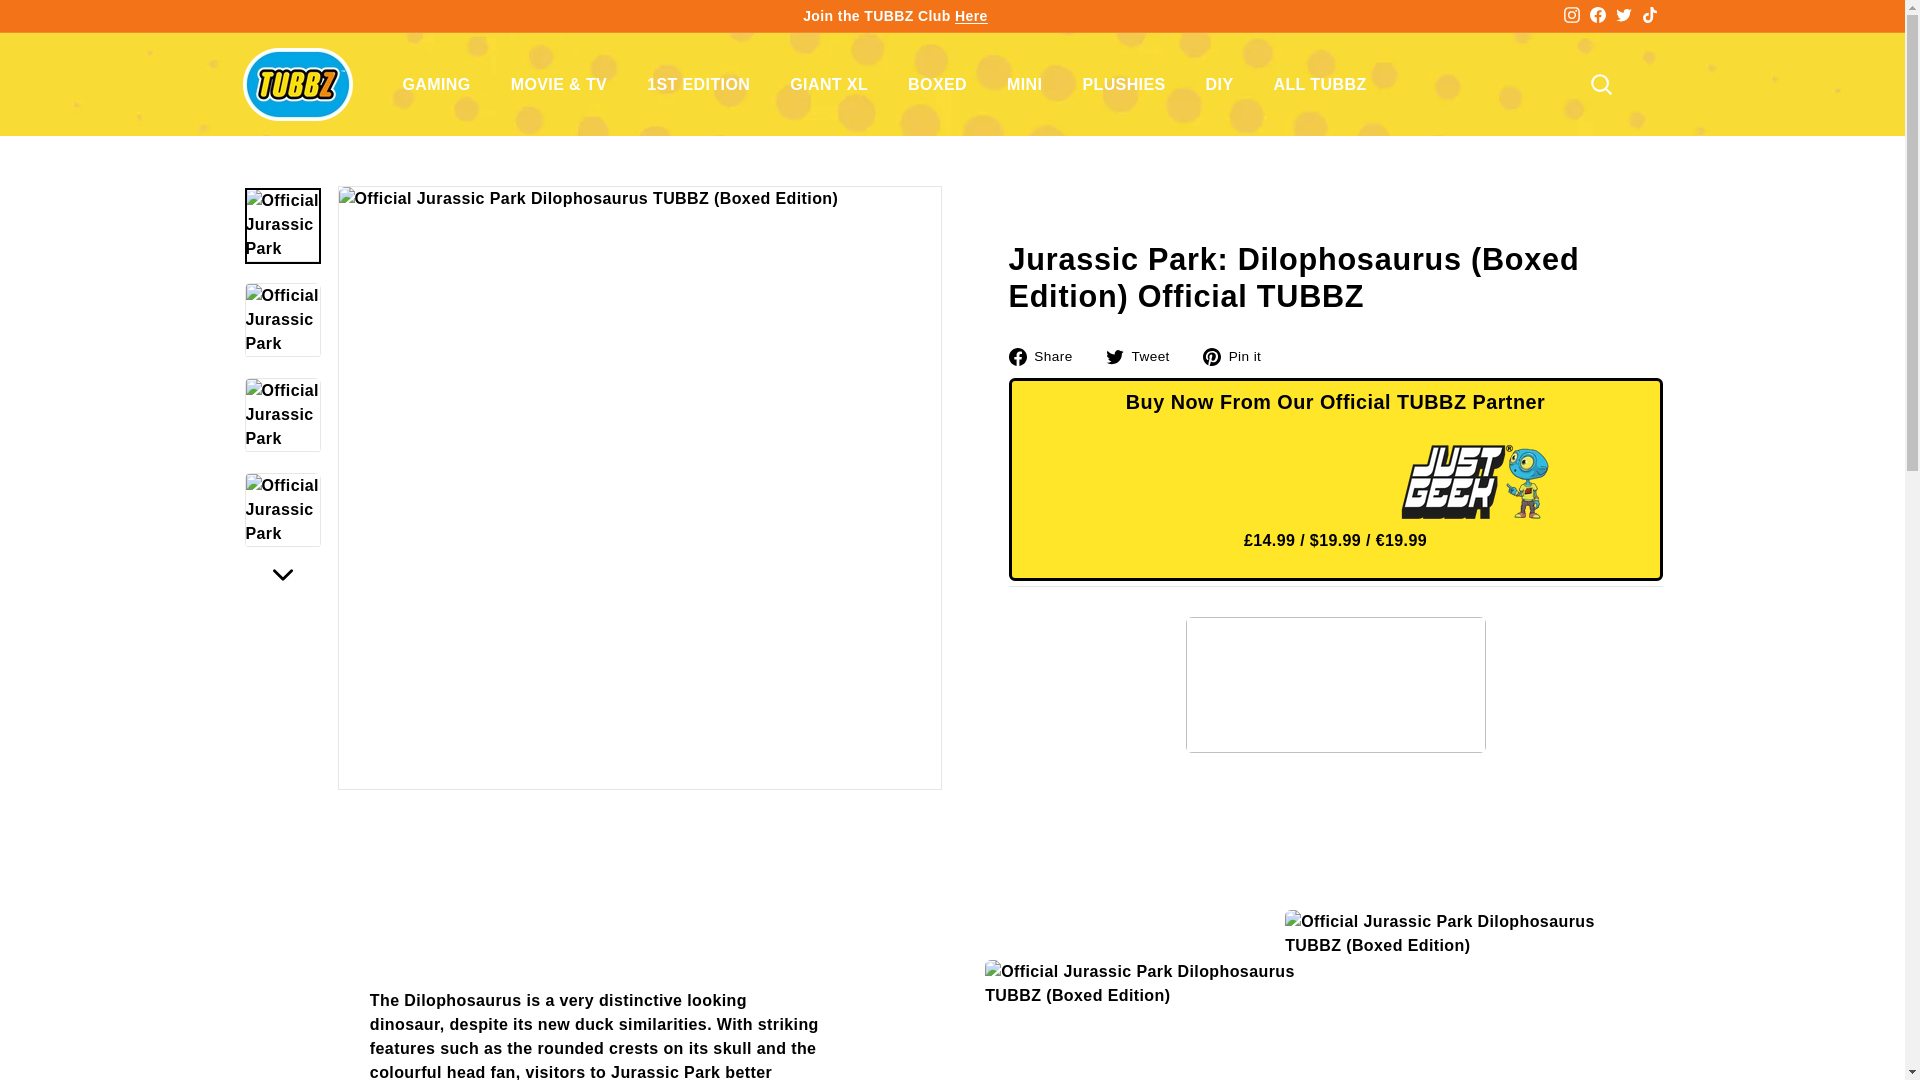 This screenshot has height=1080, width=1920. What do you see at coordinates (1144, 356) in the screenshot?
I see `Tweet on Twitter` at bounding box center [1144, 356].